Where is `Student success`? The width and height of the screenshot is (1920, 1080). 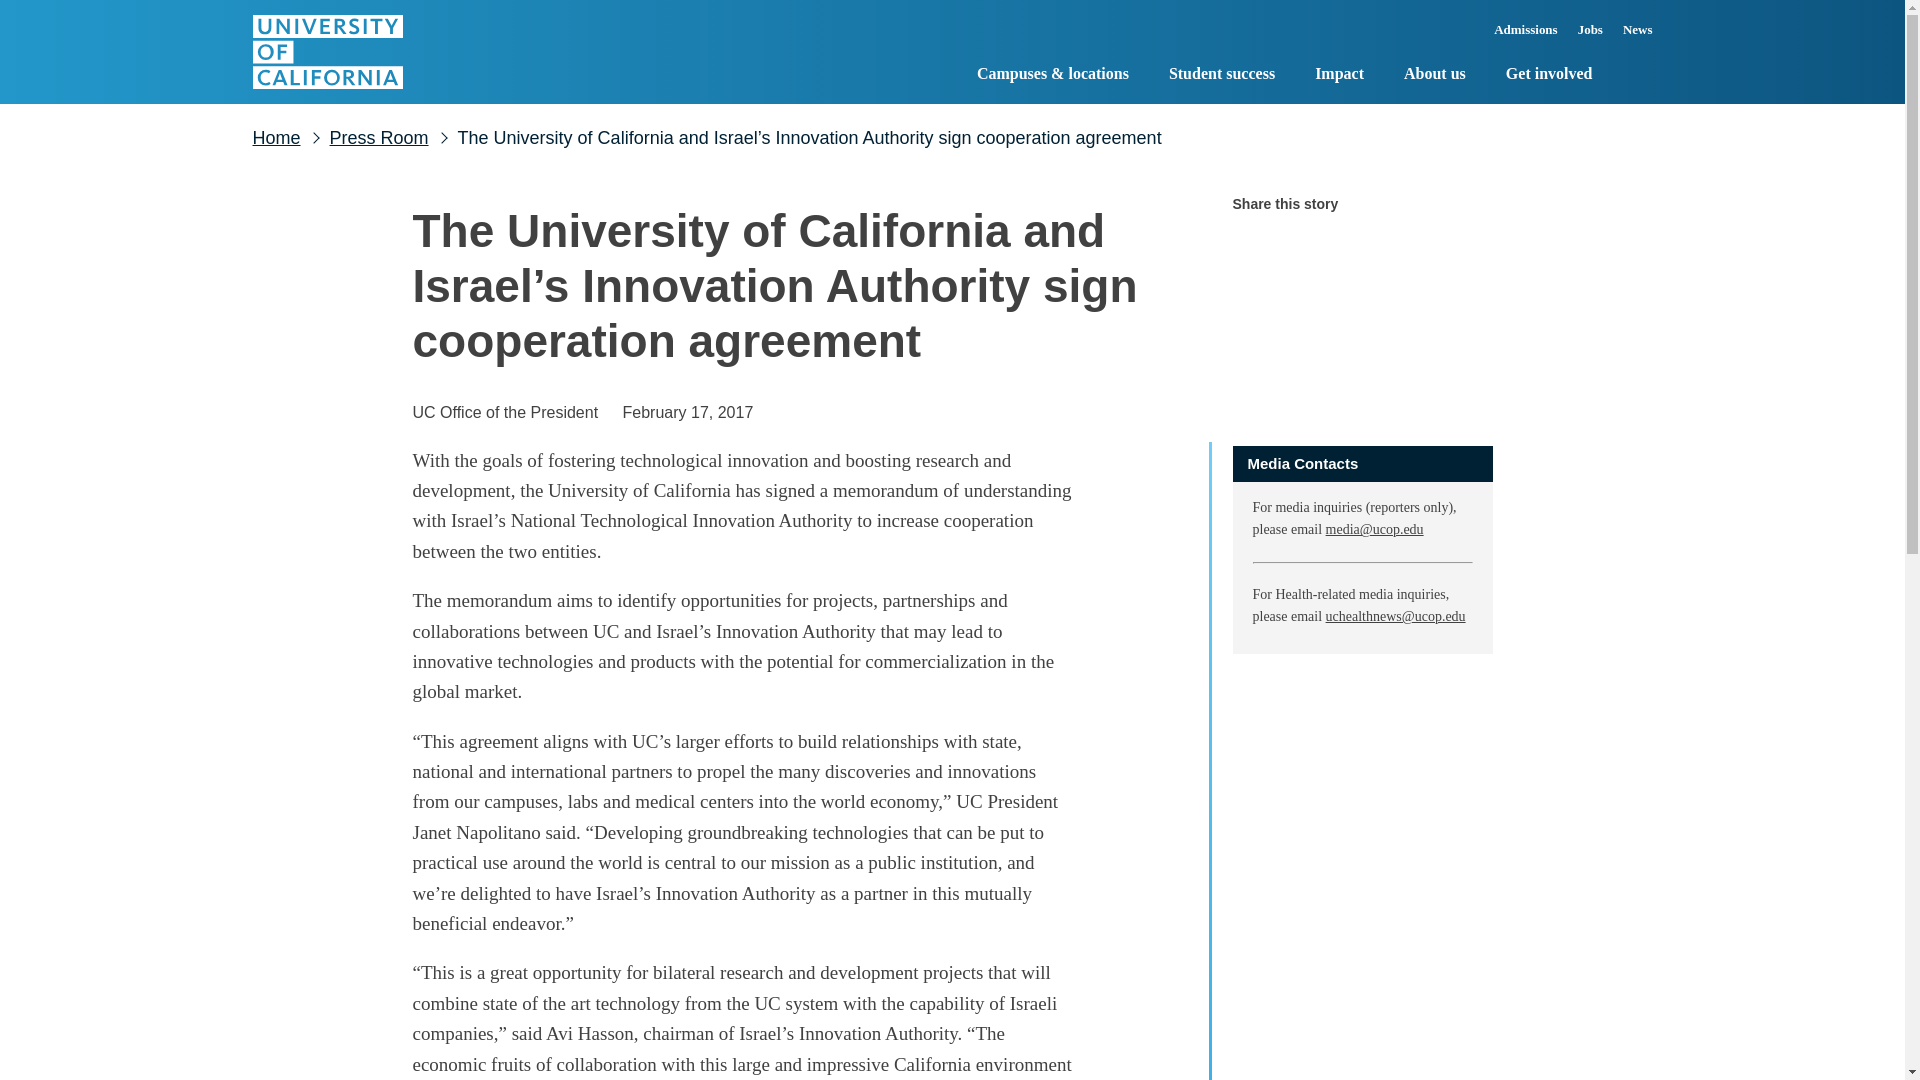 Student success is located at coordinates (1222, 76).